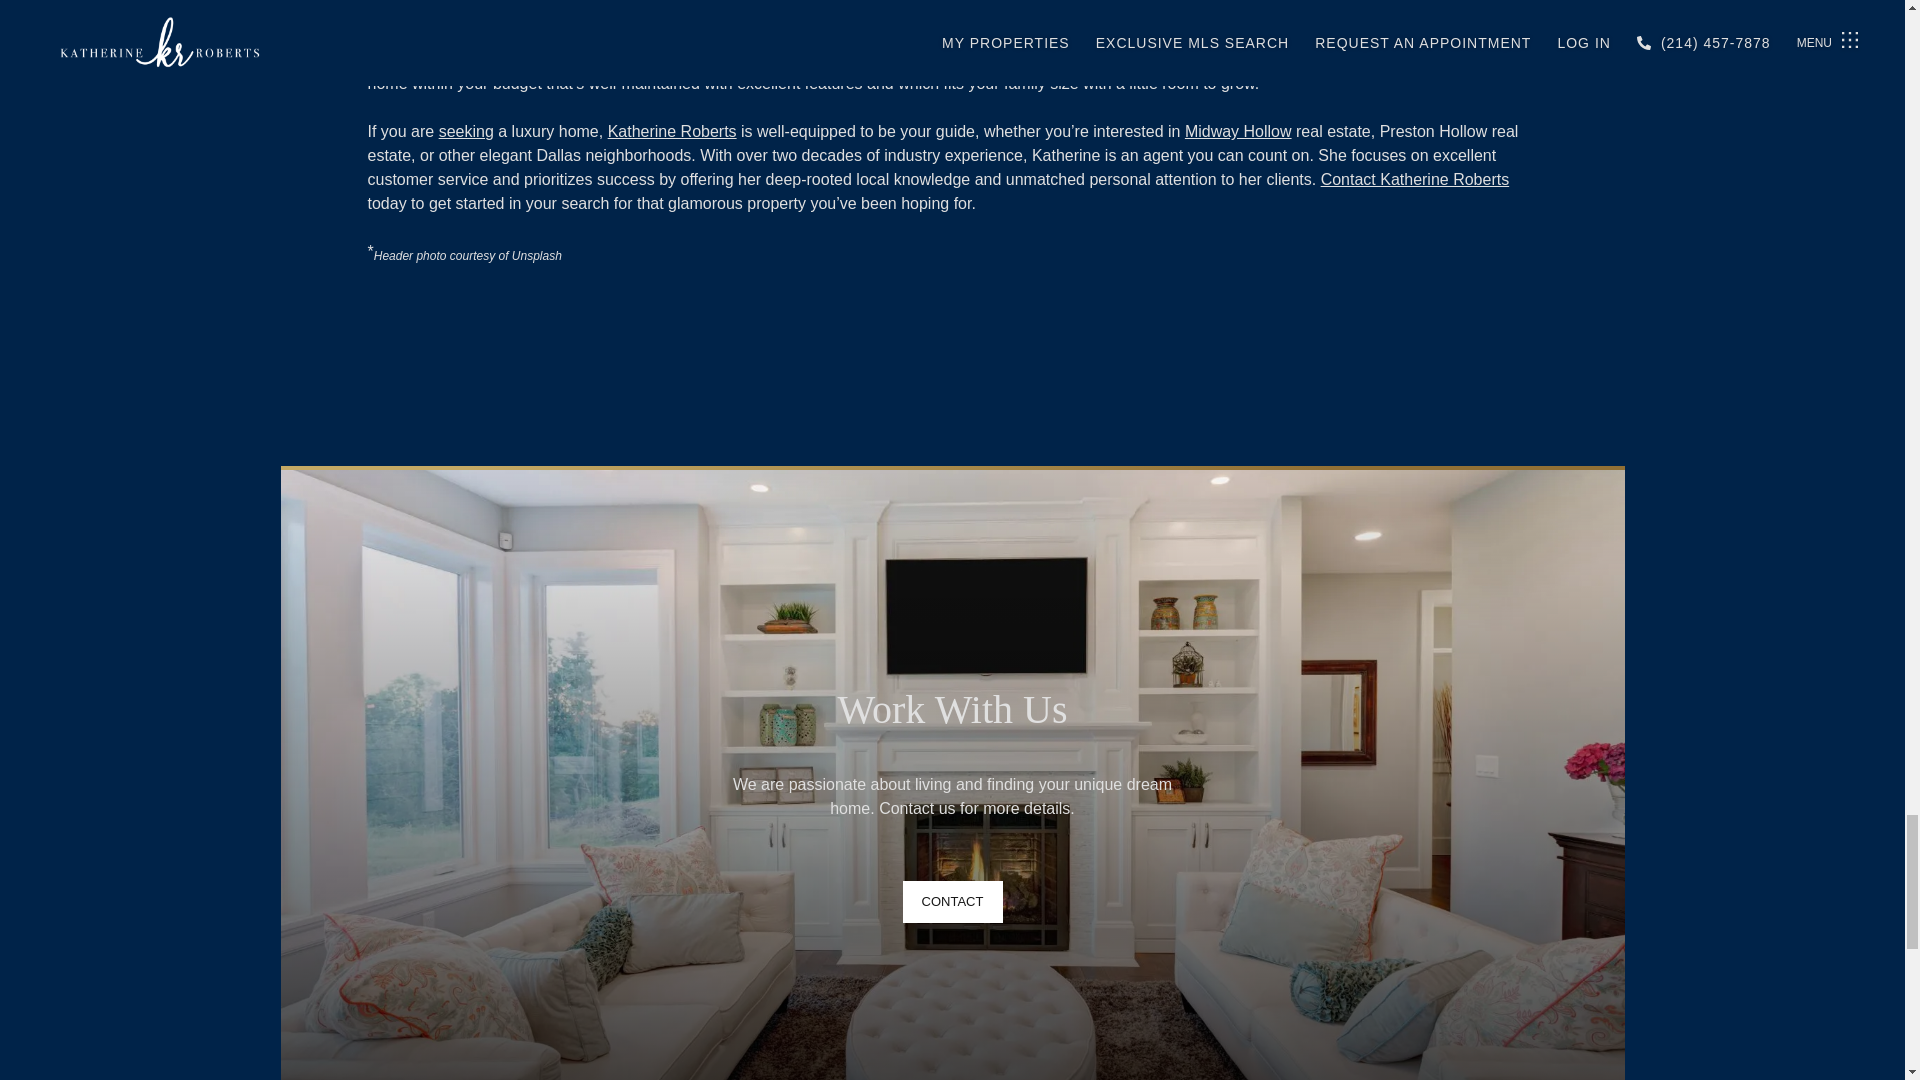 This screenshot has width=1920, height=1080. Describe the element at coordinates (466, 132) in the screenshot. I see `seeking` at that location.